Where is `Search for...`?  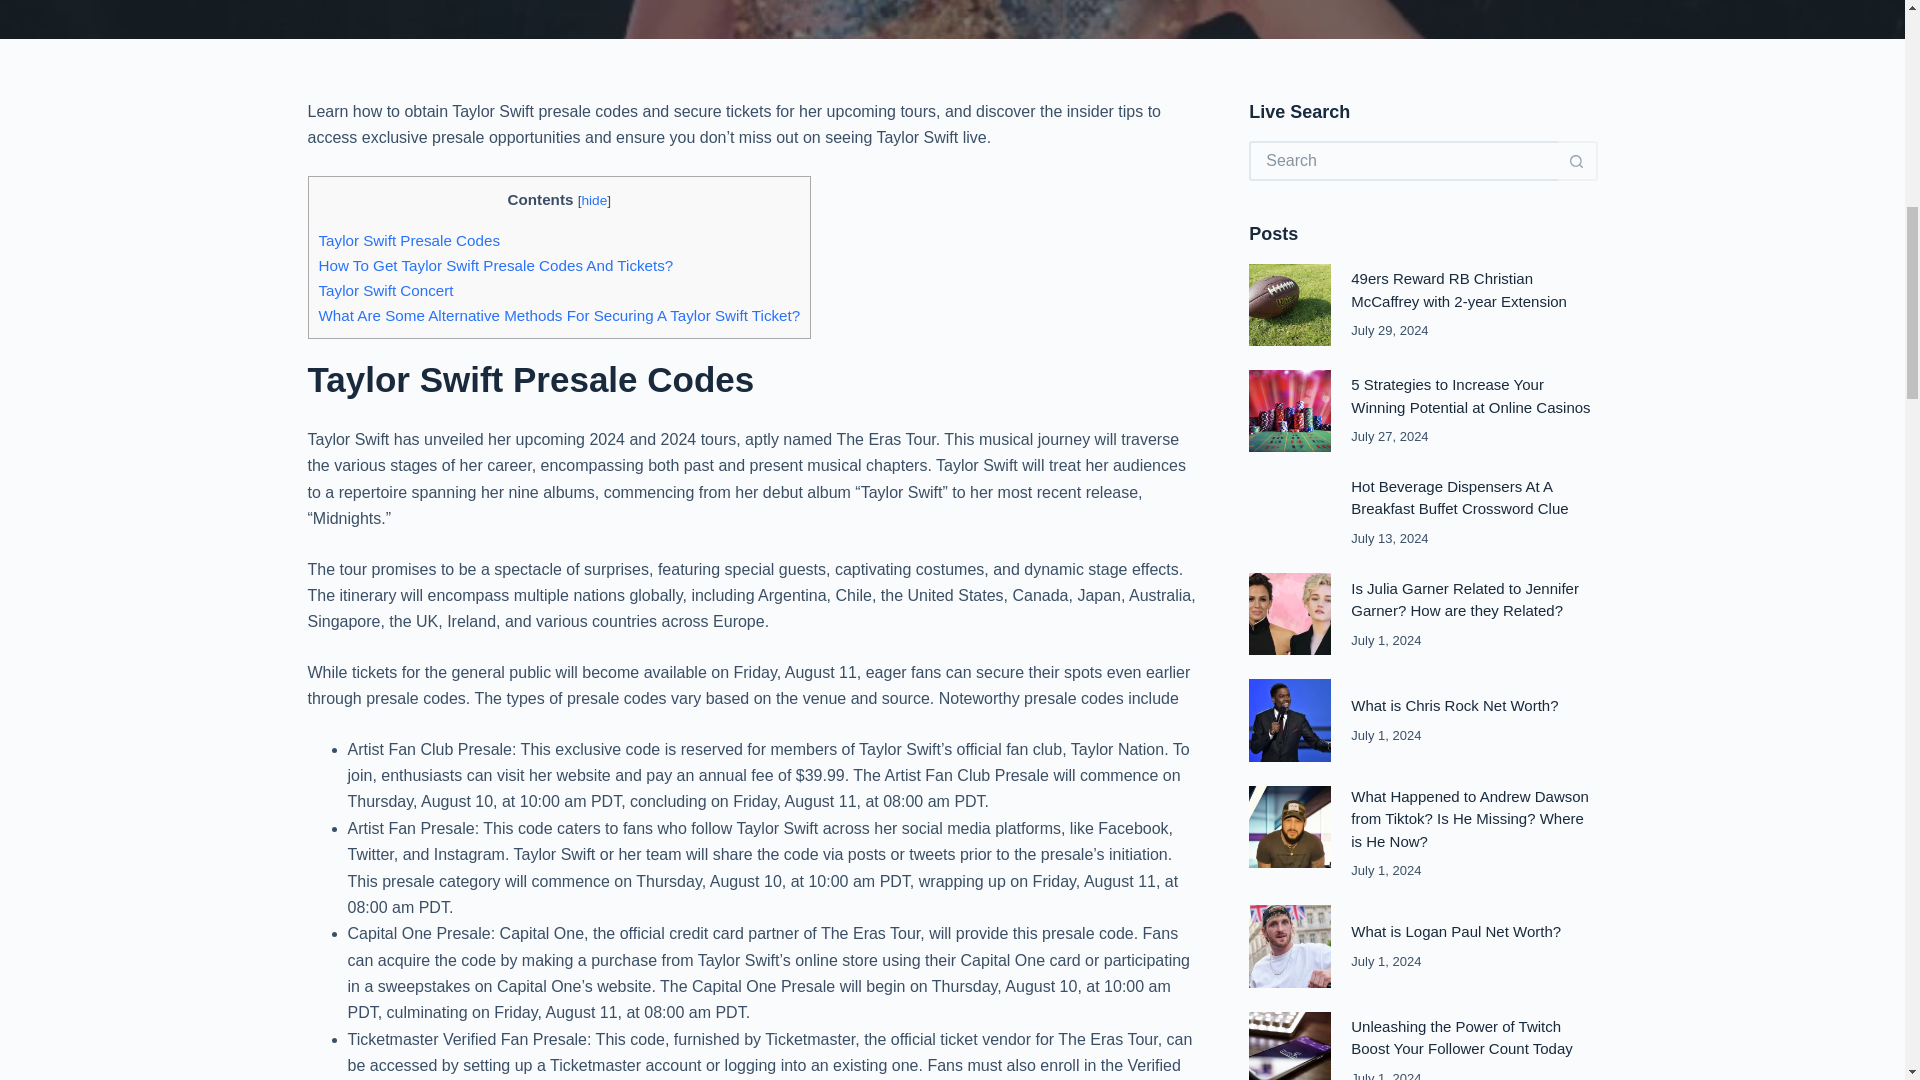 Search for... is located at coordinates (1403, 161).